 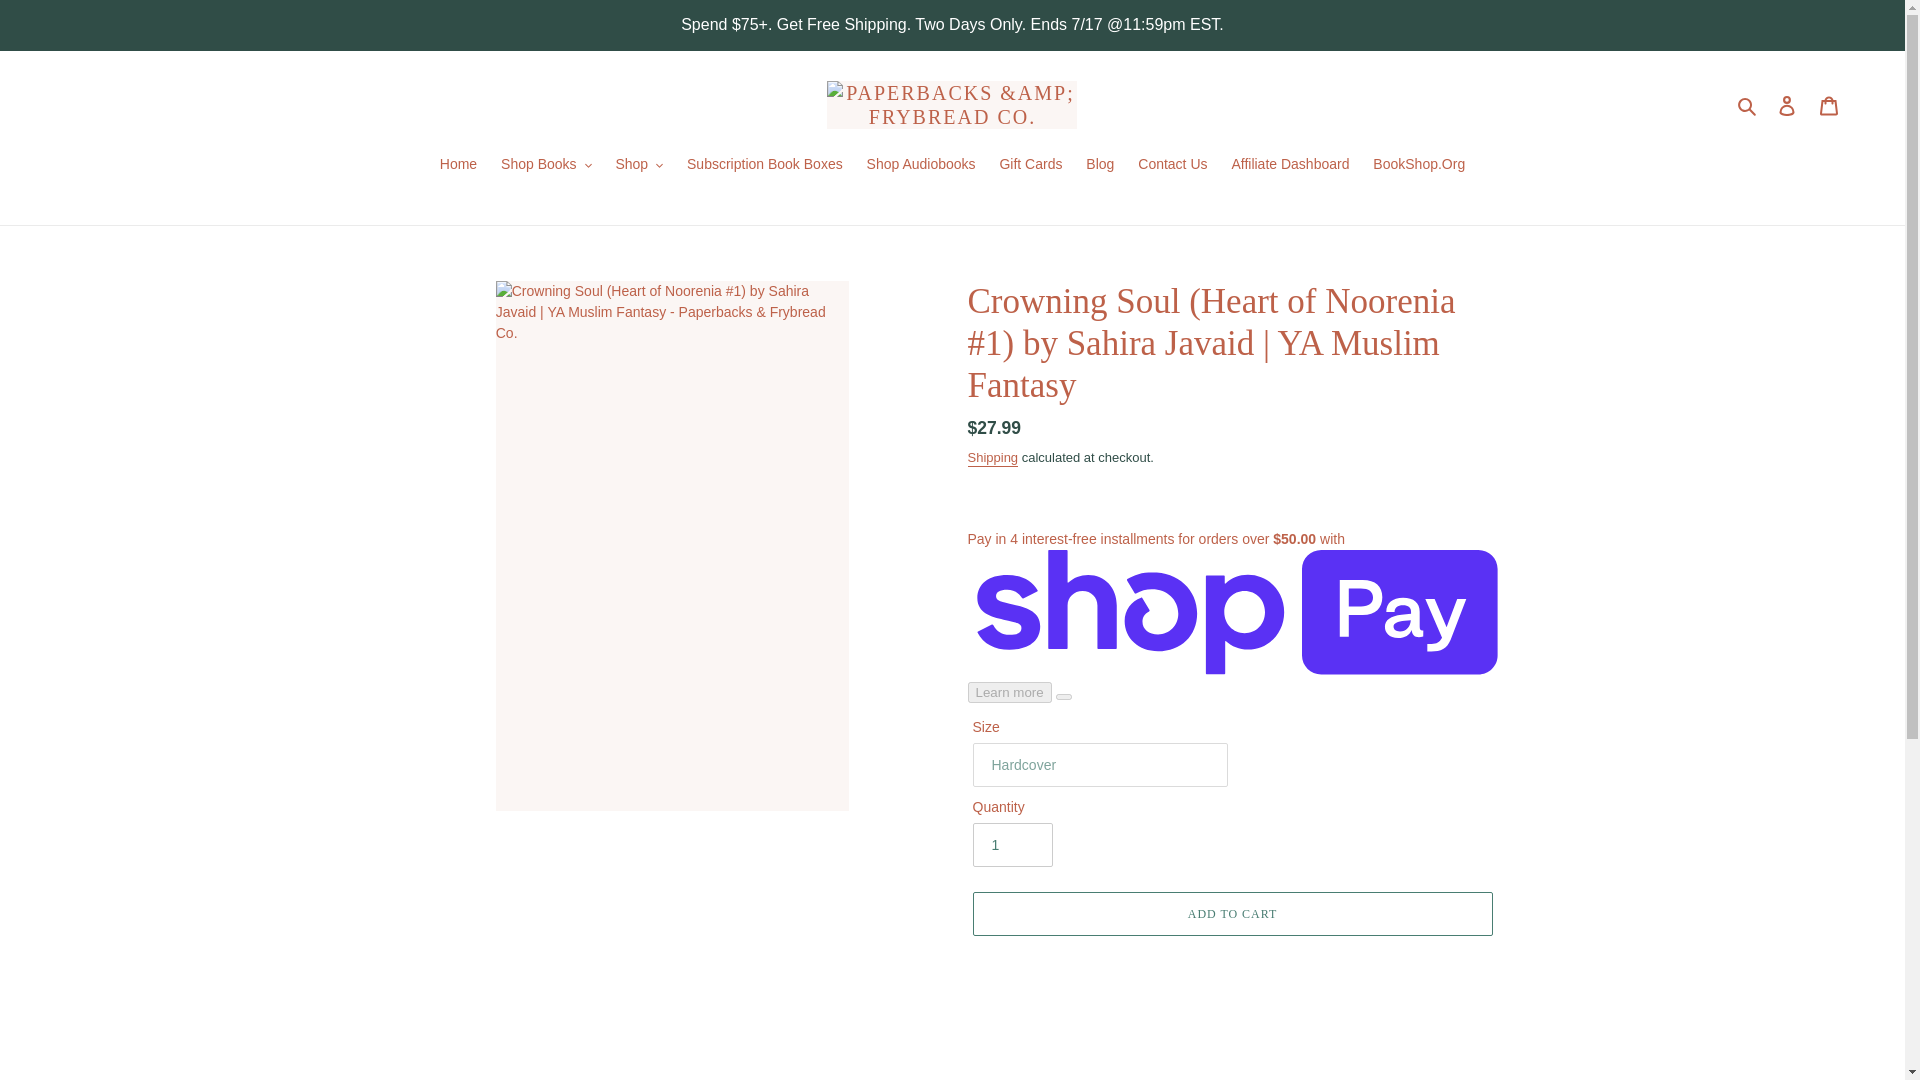 I want to click on 1, so click(x=1012, y=844).